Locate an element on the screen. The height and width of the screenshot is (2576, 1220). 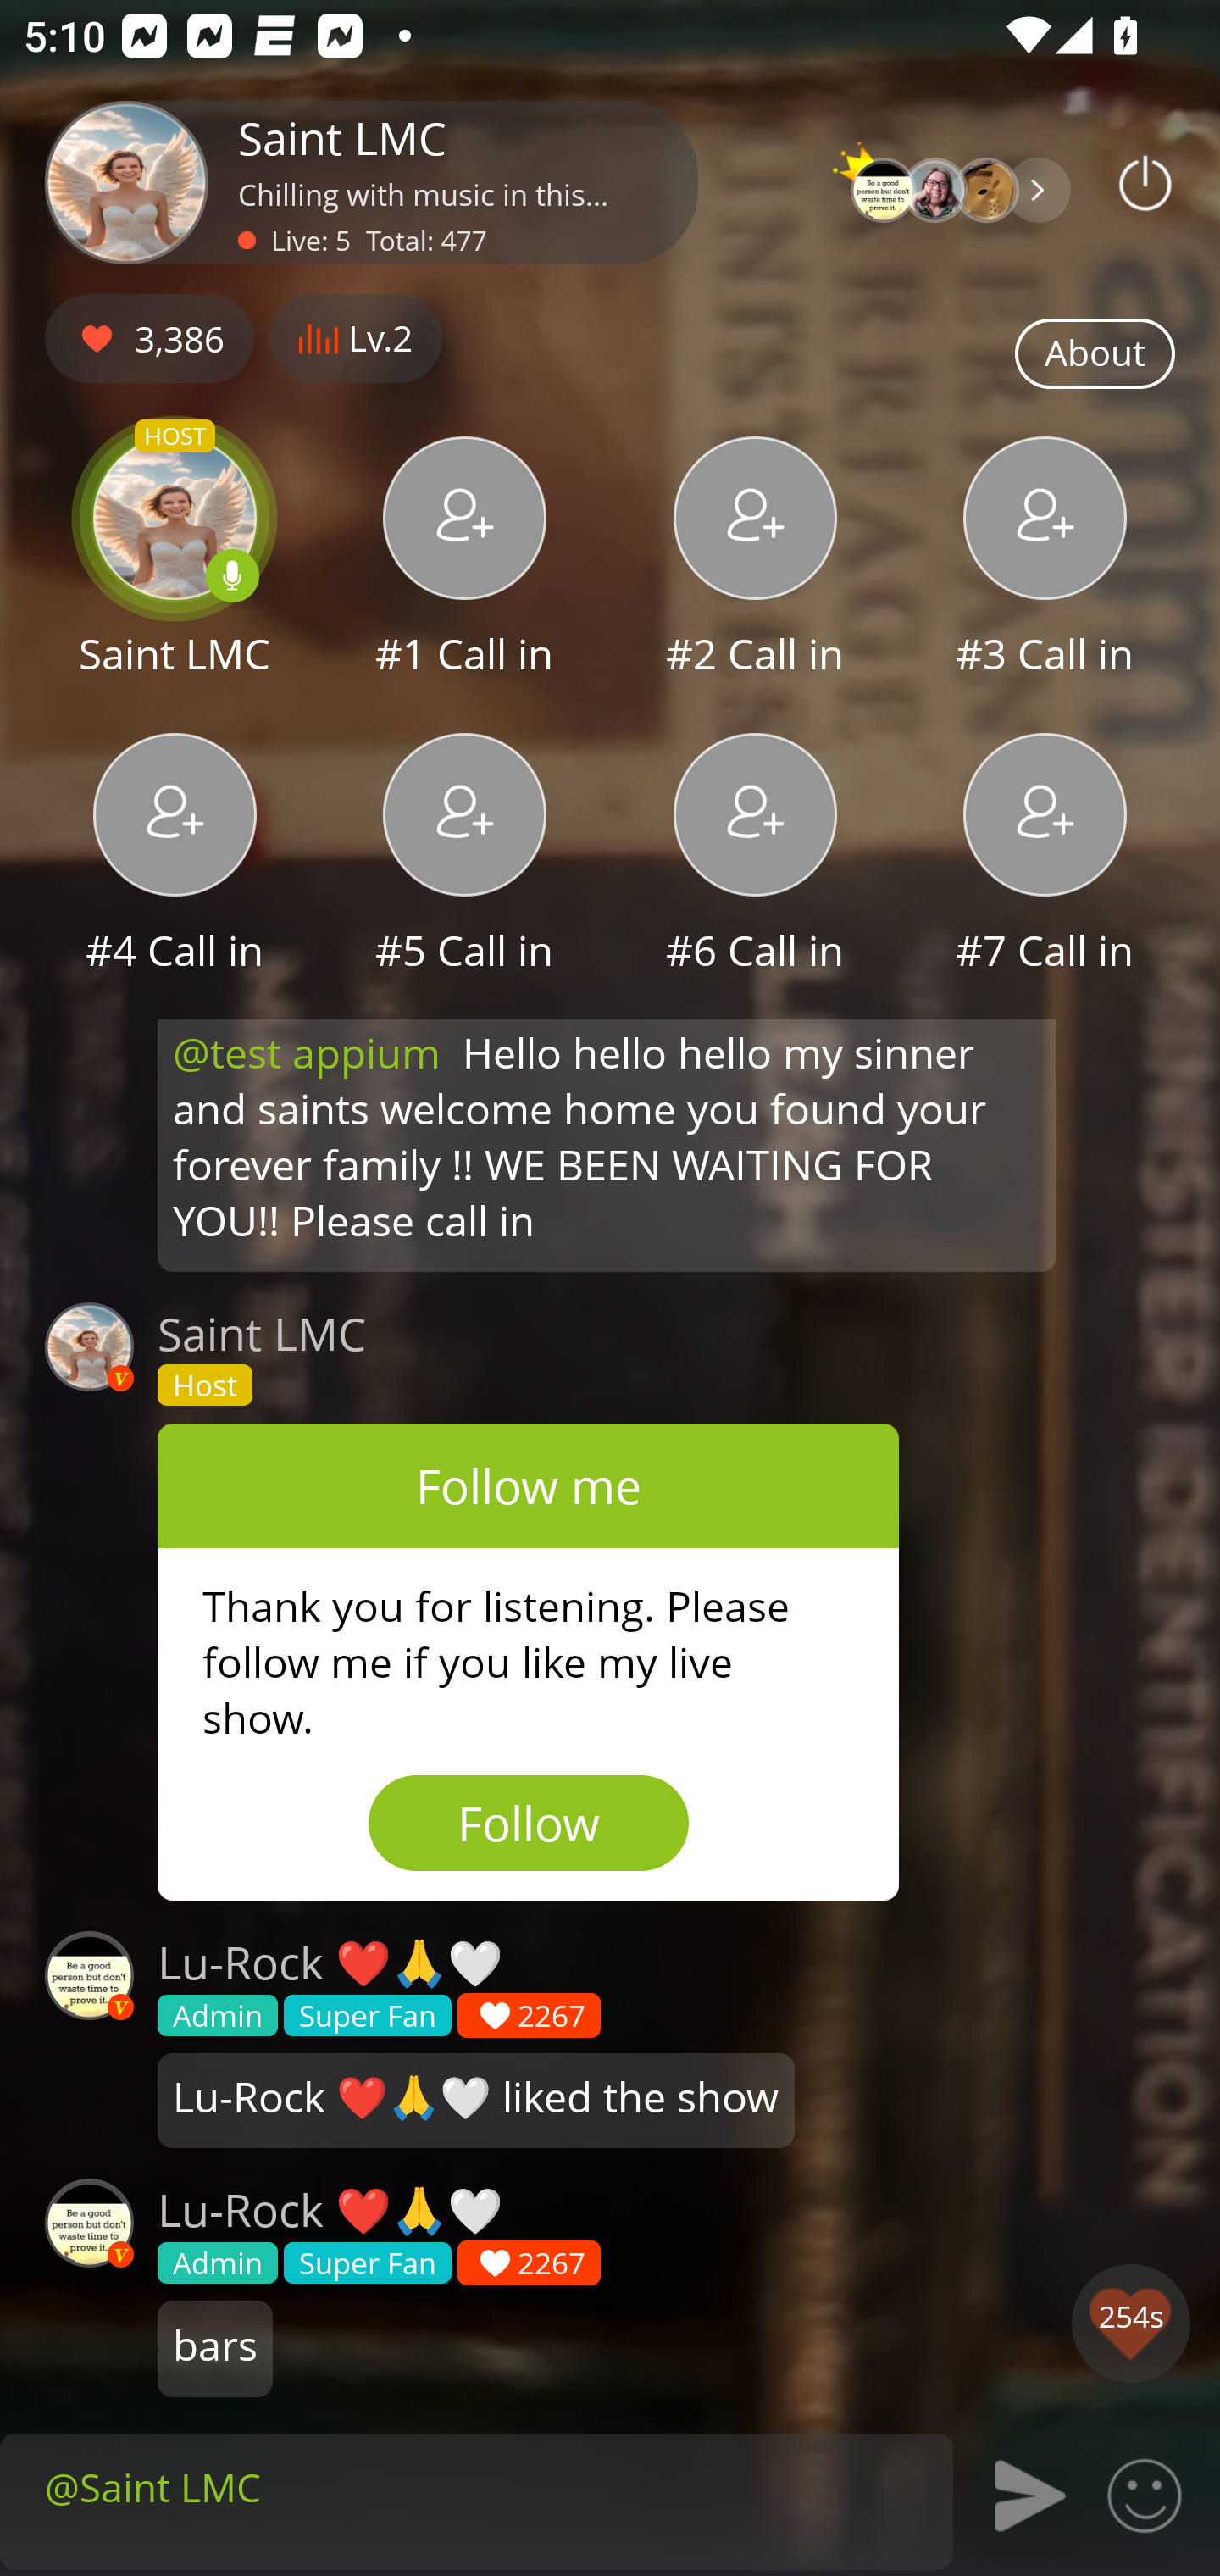
#1 Call in is located at coordinates (464, 560).